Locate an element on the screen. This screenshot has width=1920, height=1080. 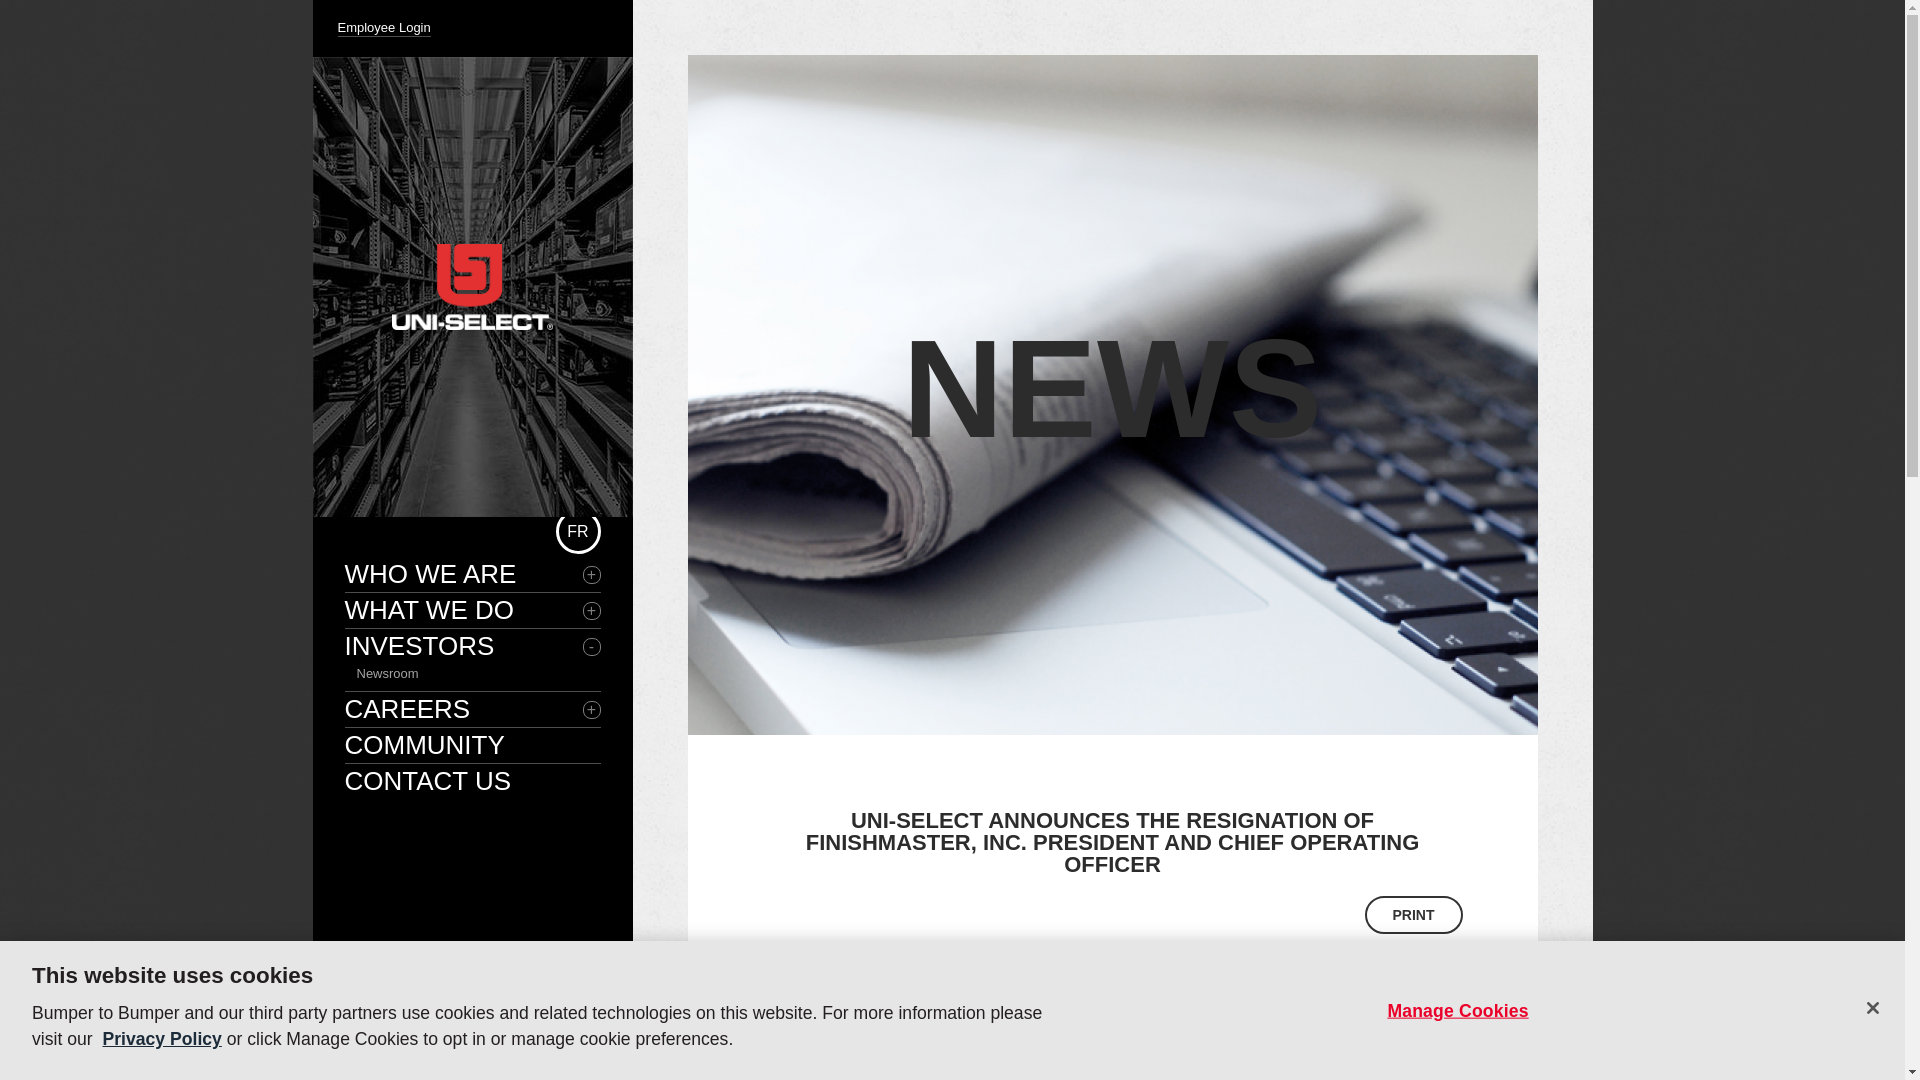
COMMUNITY is located at coordinates (471, 746).